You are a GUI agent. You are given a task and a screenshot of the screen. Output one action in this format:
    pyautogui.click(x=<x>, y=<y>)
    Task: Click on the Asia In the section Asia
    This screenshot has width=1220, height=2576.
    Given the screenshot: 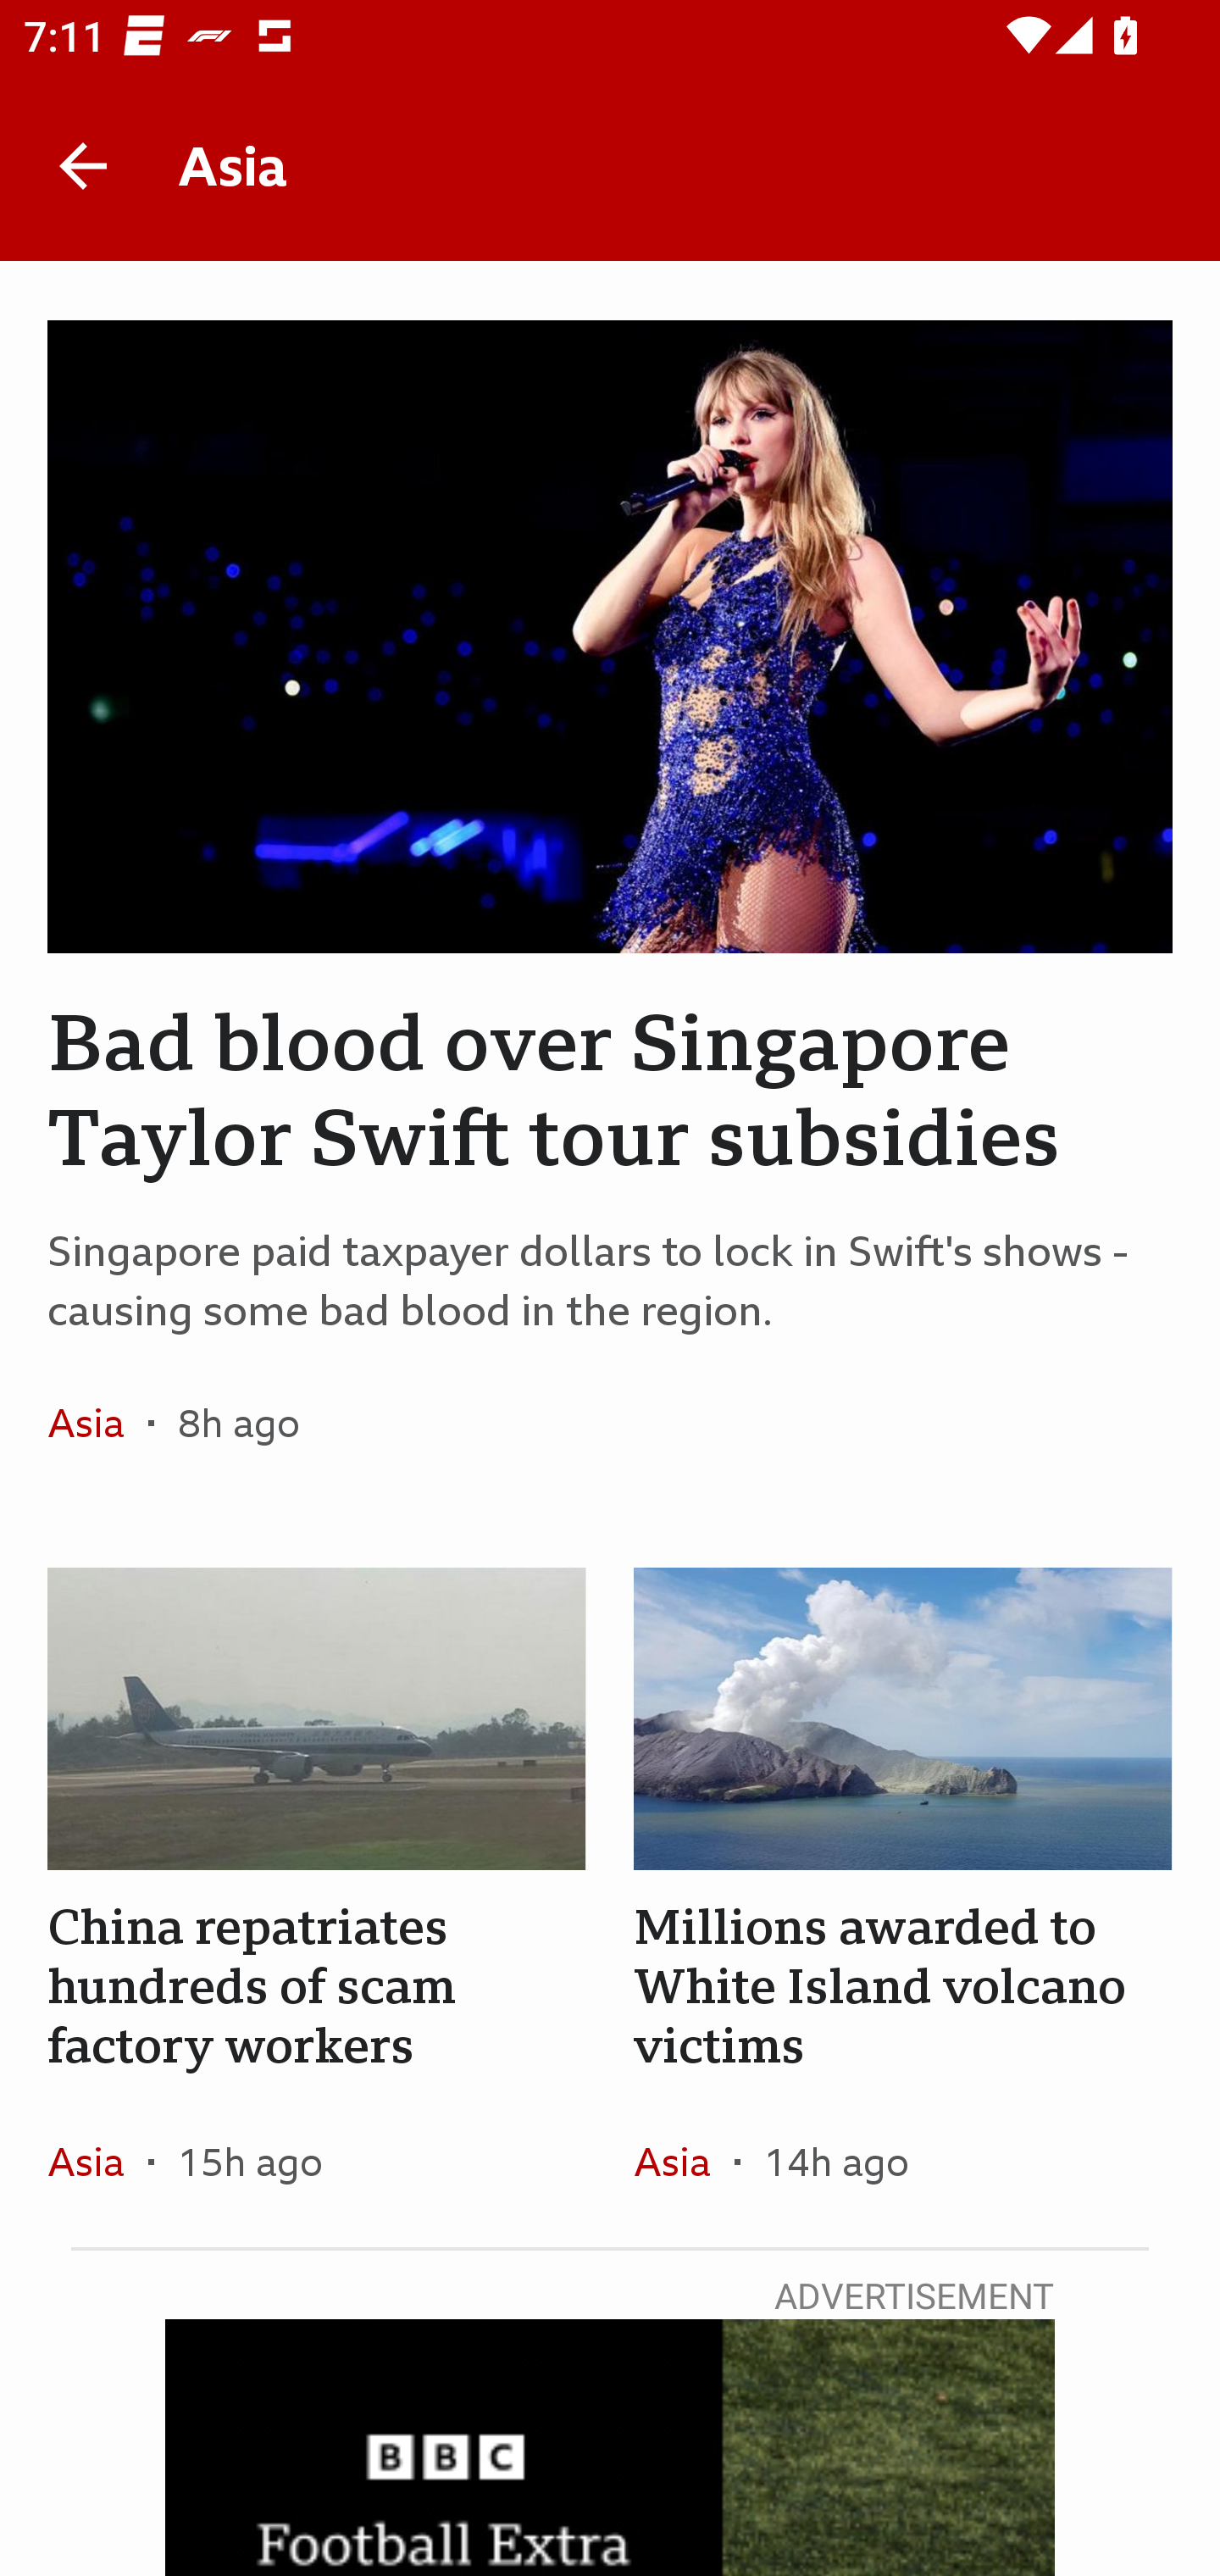 What is the action you would take?
    pyautogui.click(x=98, y=1423)
    